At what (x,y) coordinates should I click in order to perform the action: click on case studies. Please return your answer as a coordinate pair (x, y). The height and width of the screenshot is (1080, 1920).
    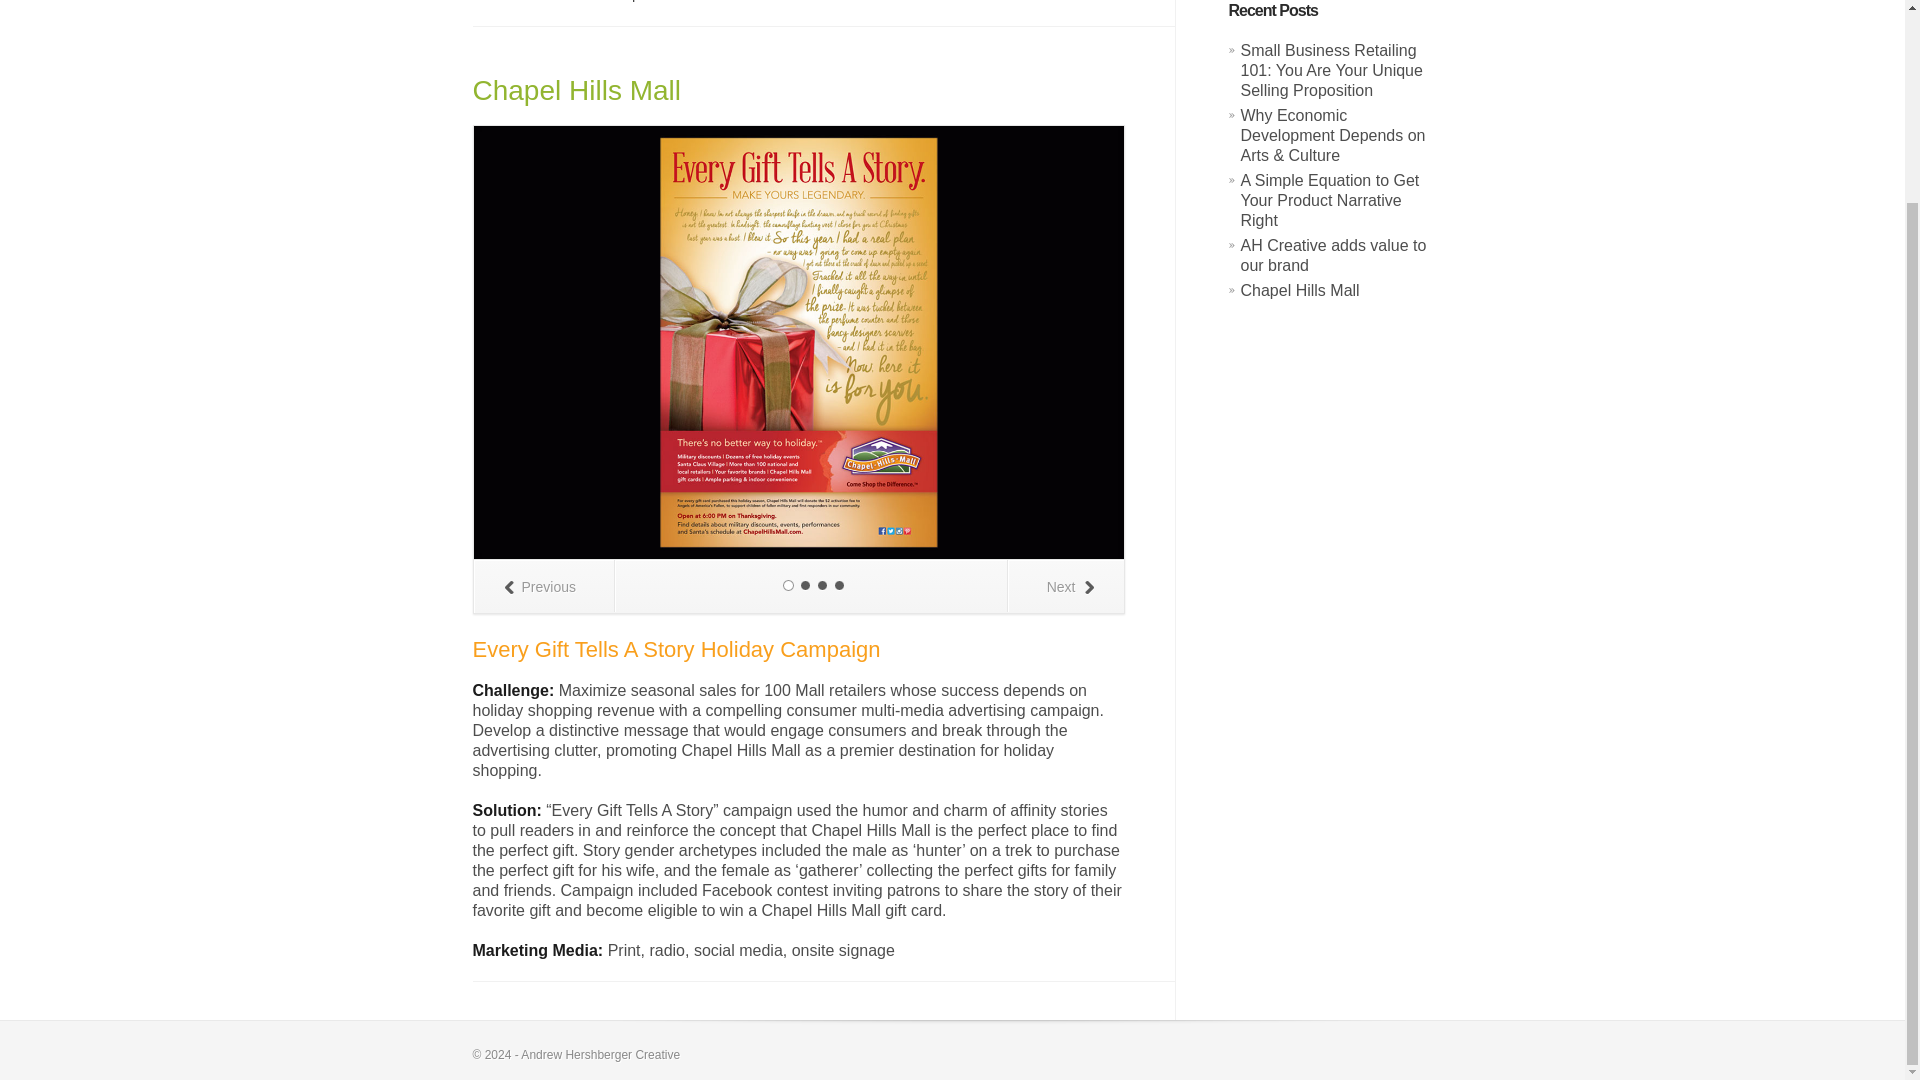
    Looking at the image, I should click on (558, 1).